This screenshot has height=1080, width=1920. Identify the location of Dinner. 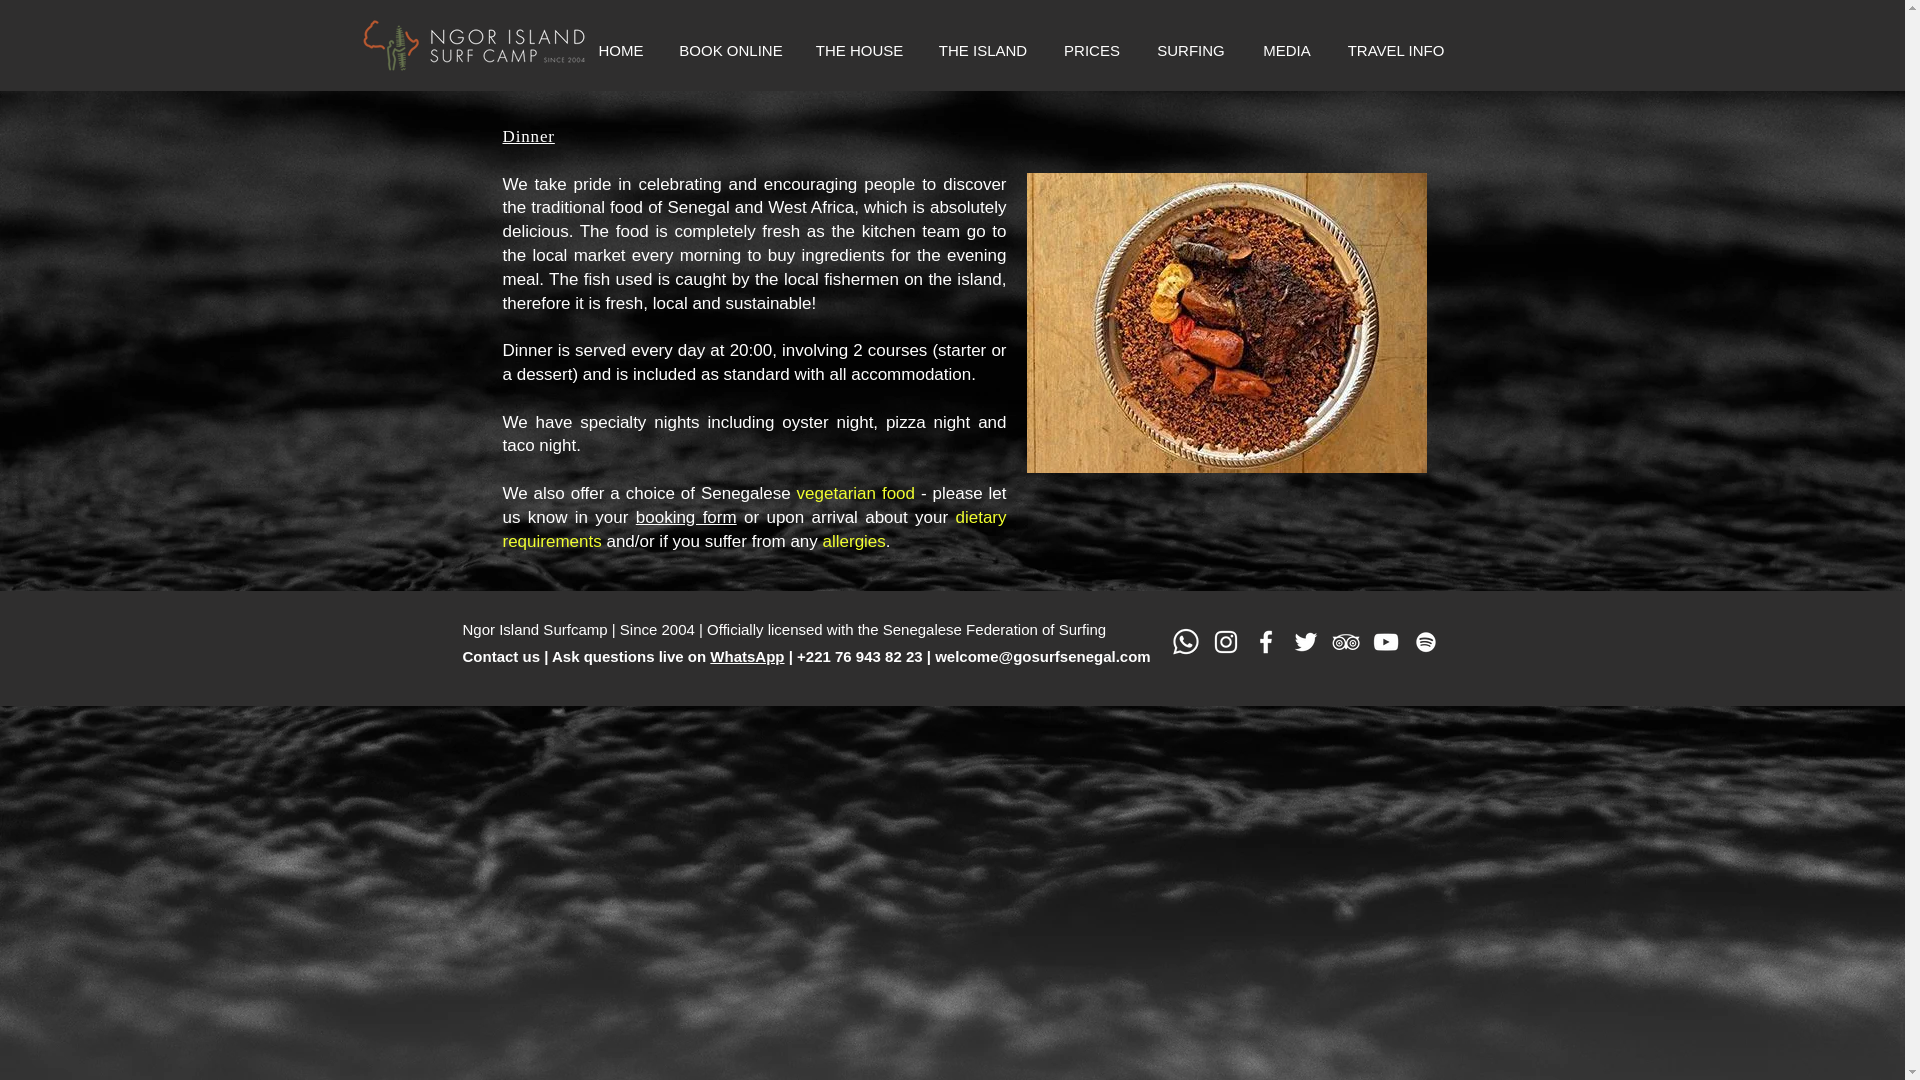
(528, 136).